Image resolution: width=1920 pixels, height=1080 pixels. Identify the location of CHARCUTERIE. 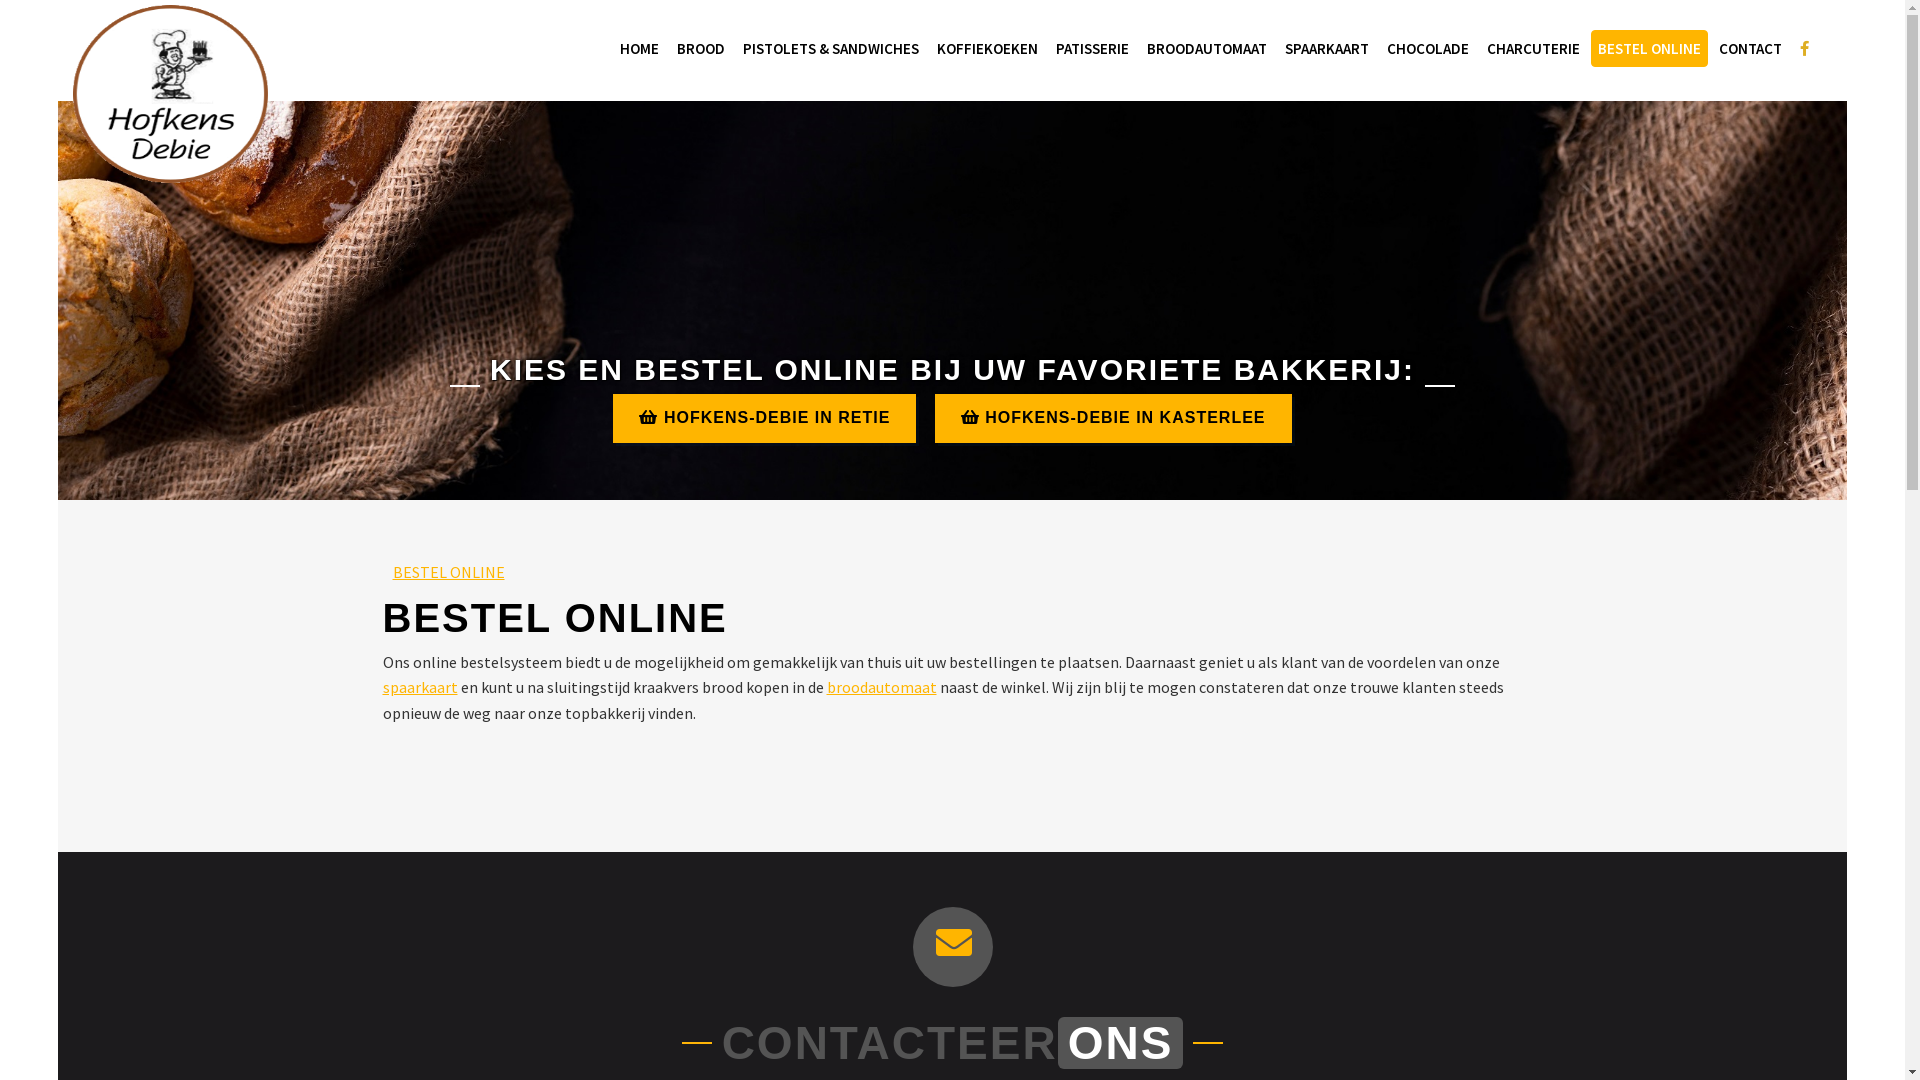
(1534, 48).